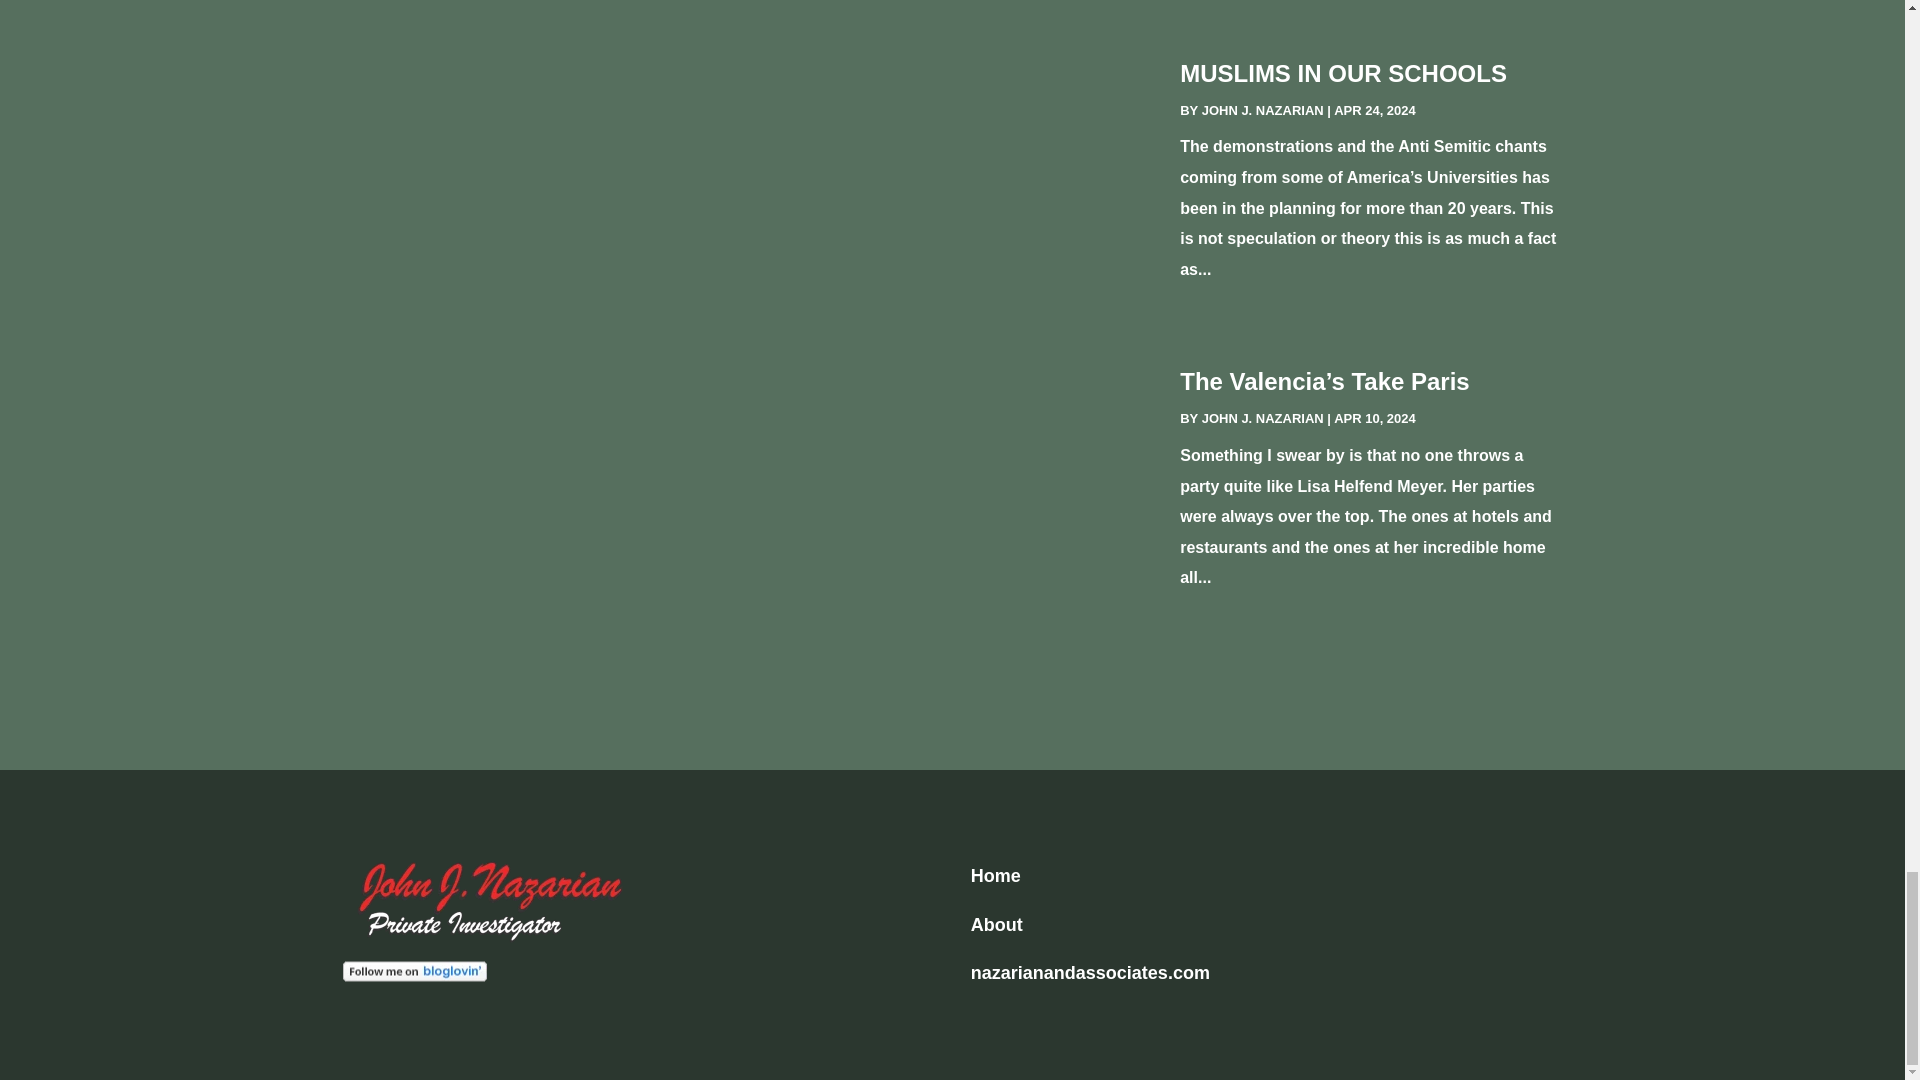 The image size is (1920, 1080). What do you see at coordinates (996, 876) in the screenshot?
I see `Home` at bounding box center [996, 876].